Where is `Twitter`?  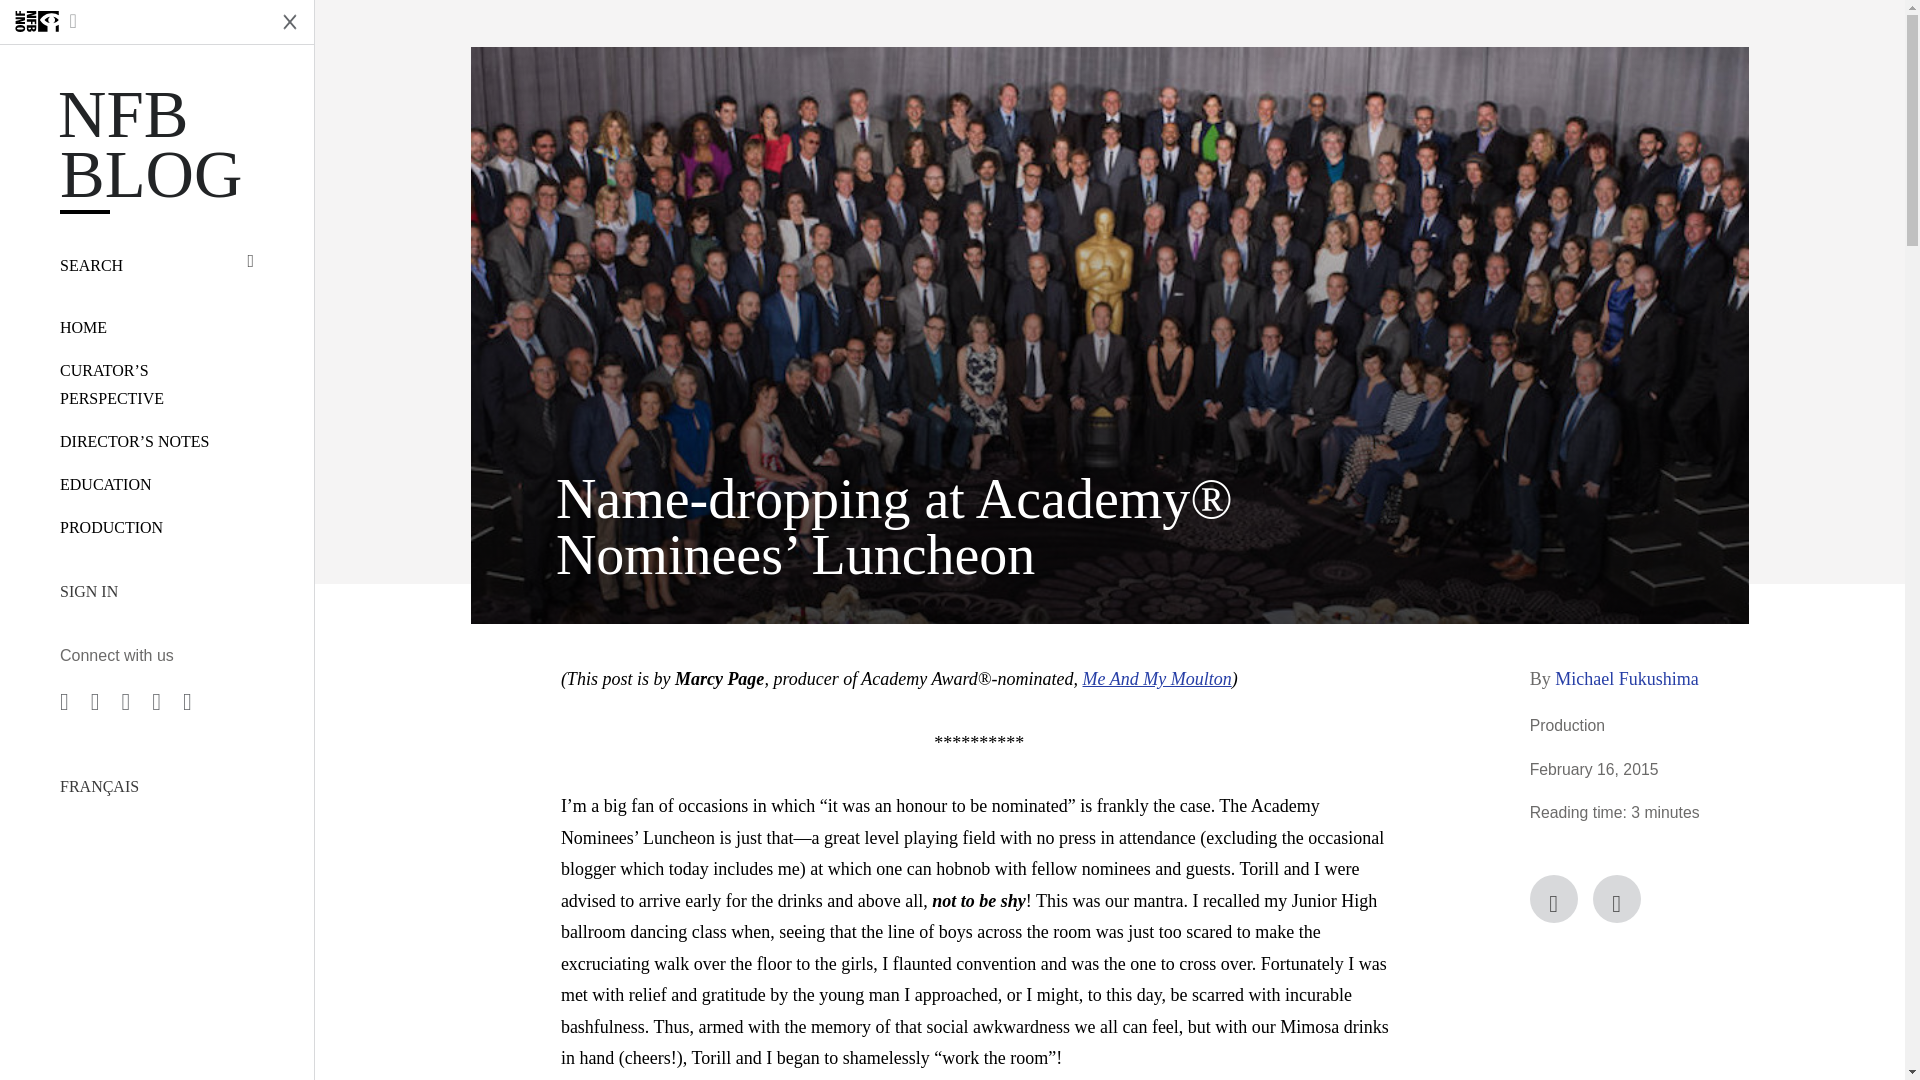 Twitter is located at coordinates (1617, 898).